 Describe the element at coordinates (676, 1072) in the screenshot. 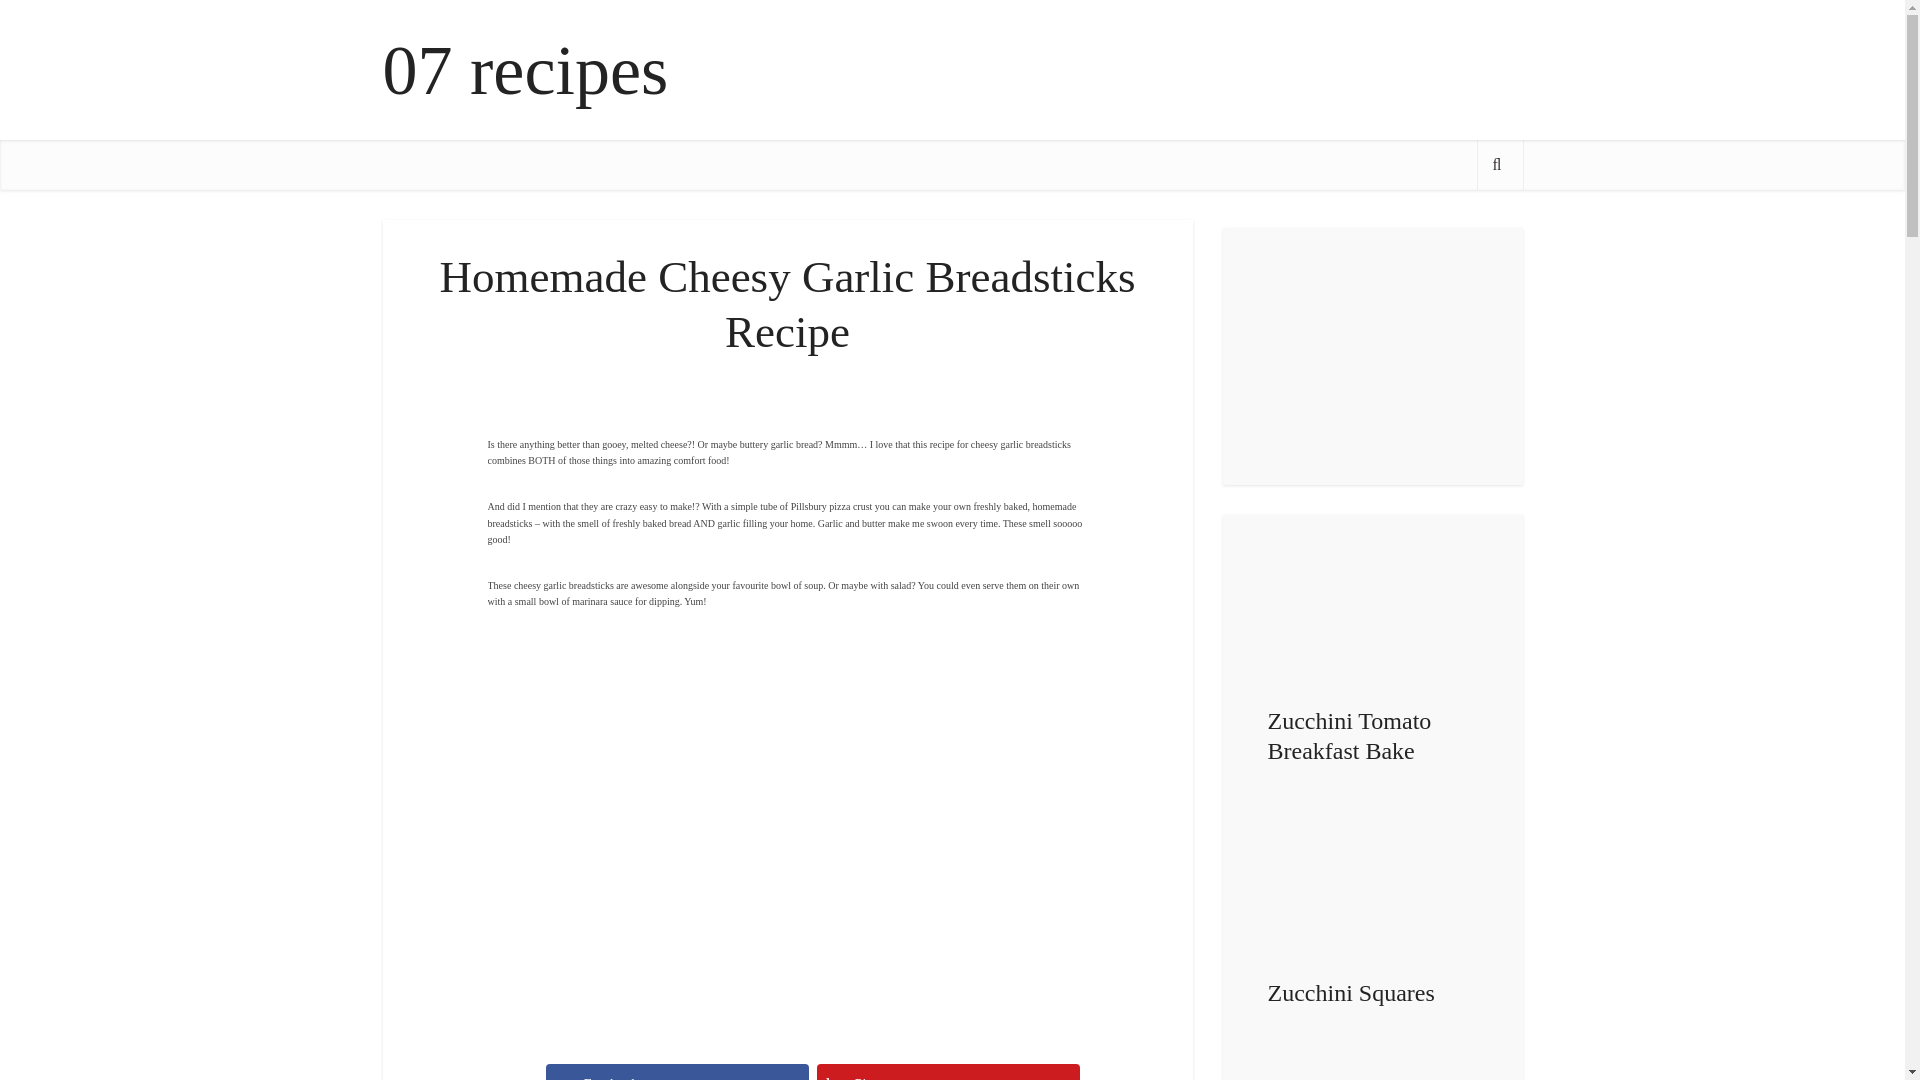

I see `Share on Facebook` at that location.